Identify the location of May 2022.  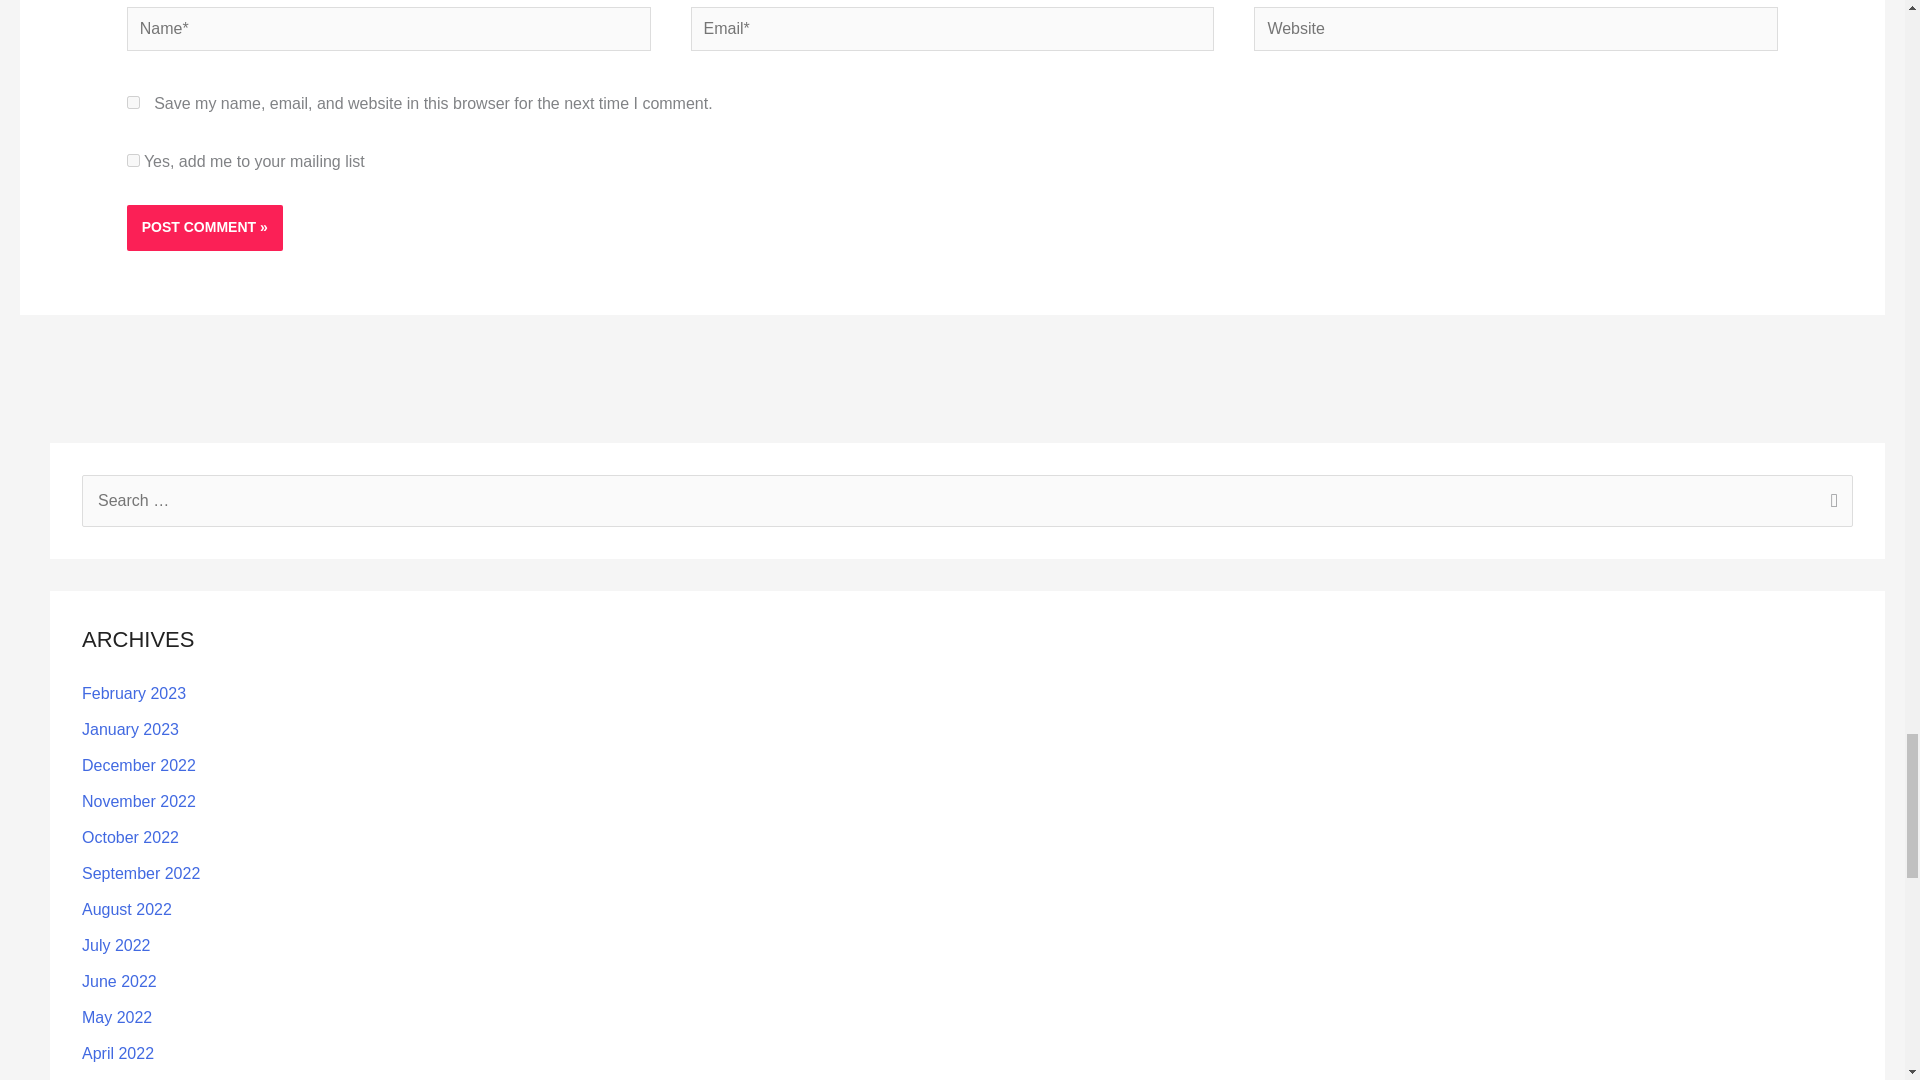
(116, 1017).